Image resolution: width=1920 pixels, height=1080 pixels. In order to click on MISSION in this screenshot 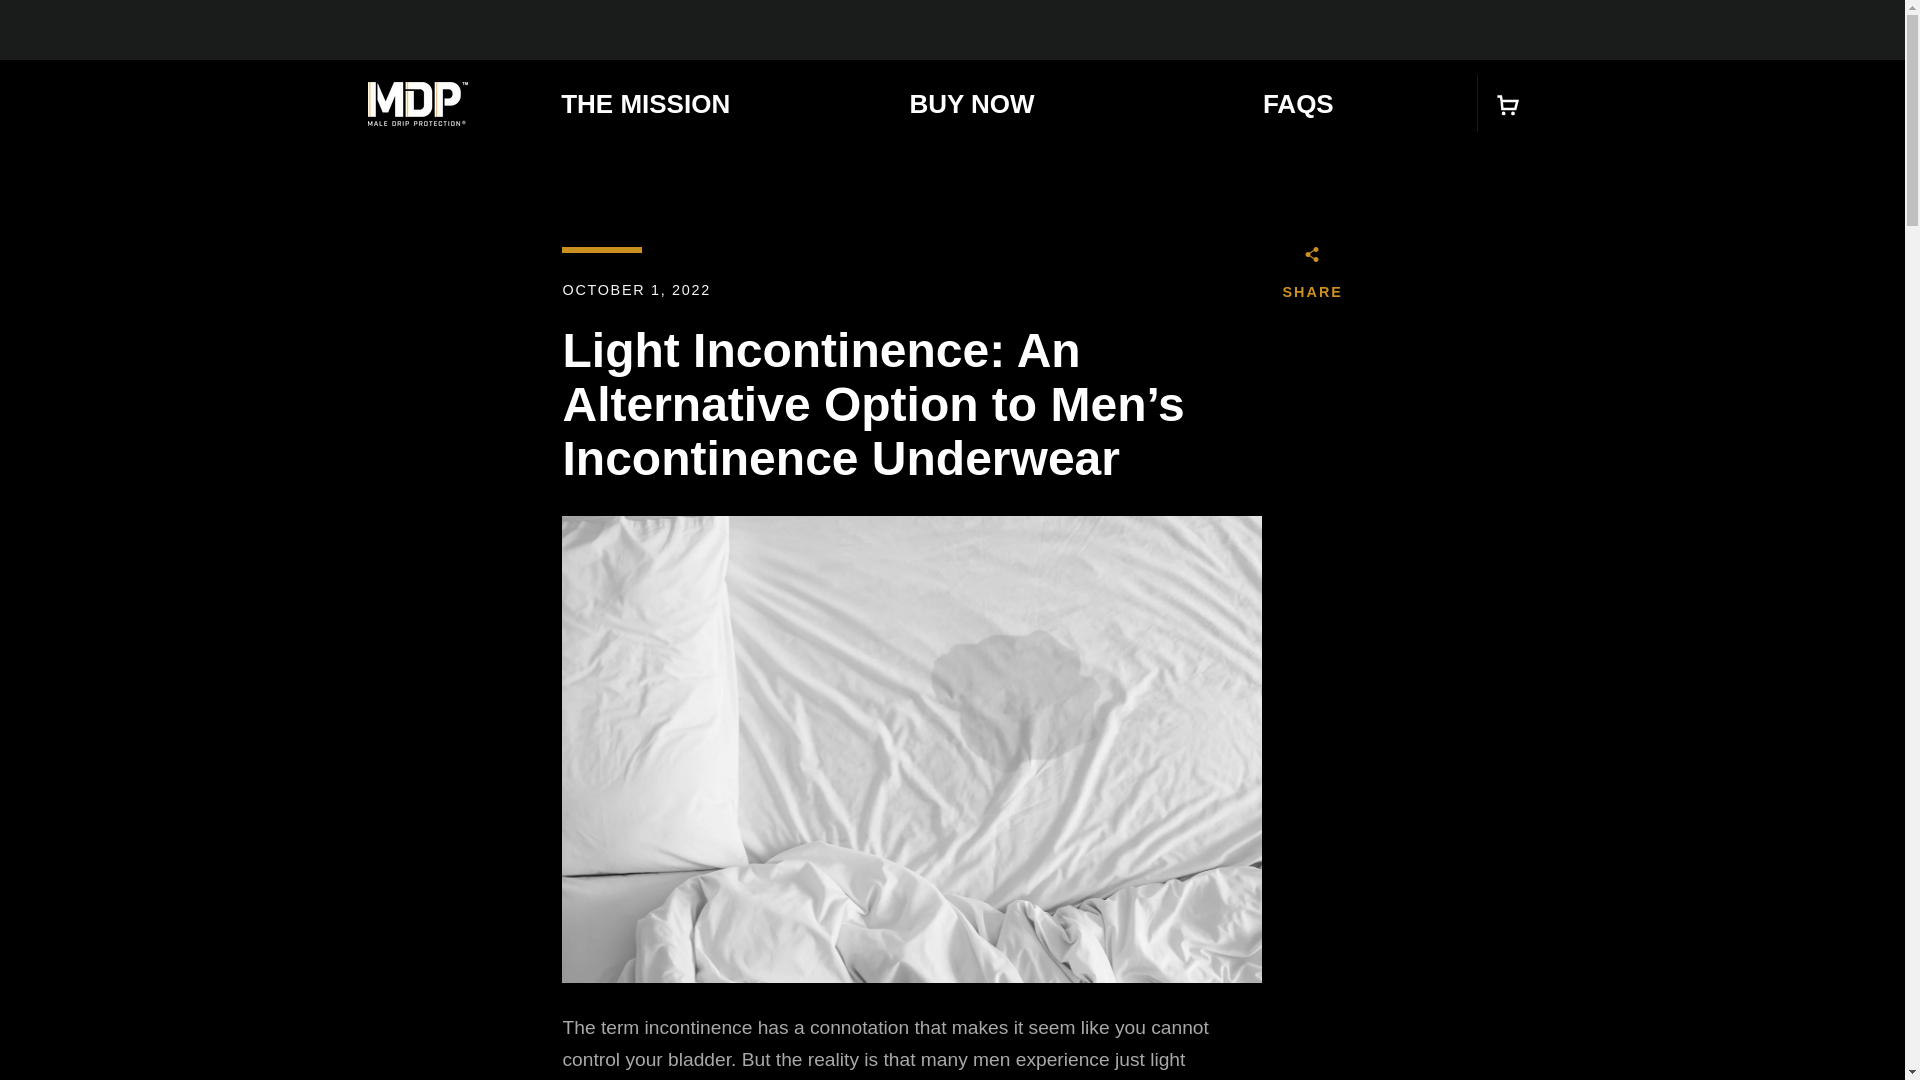, I will do `click(784, 910)`.